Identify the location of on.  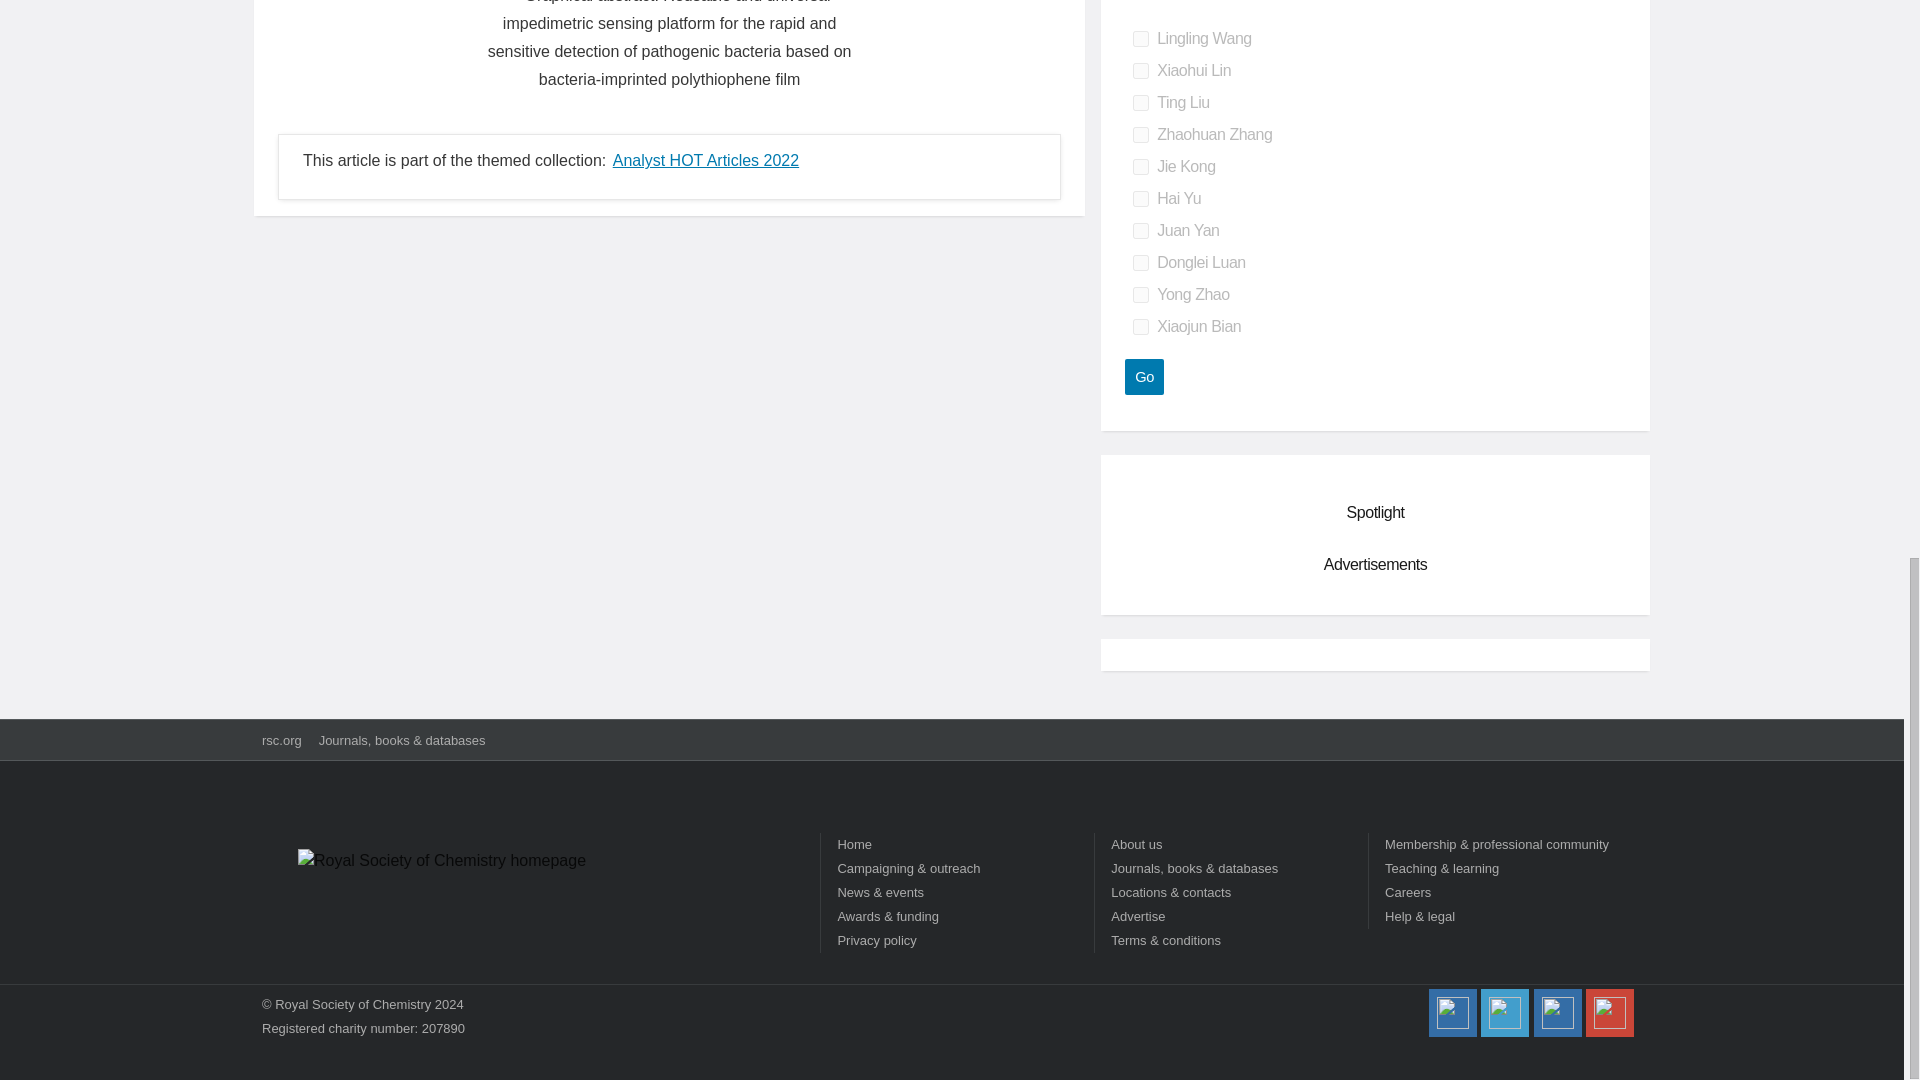
(1140, 70).